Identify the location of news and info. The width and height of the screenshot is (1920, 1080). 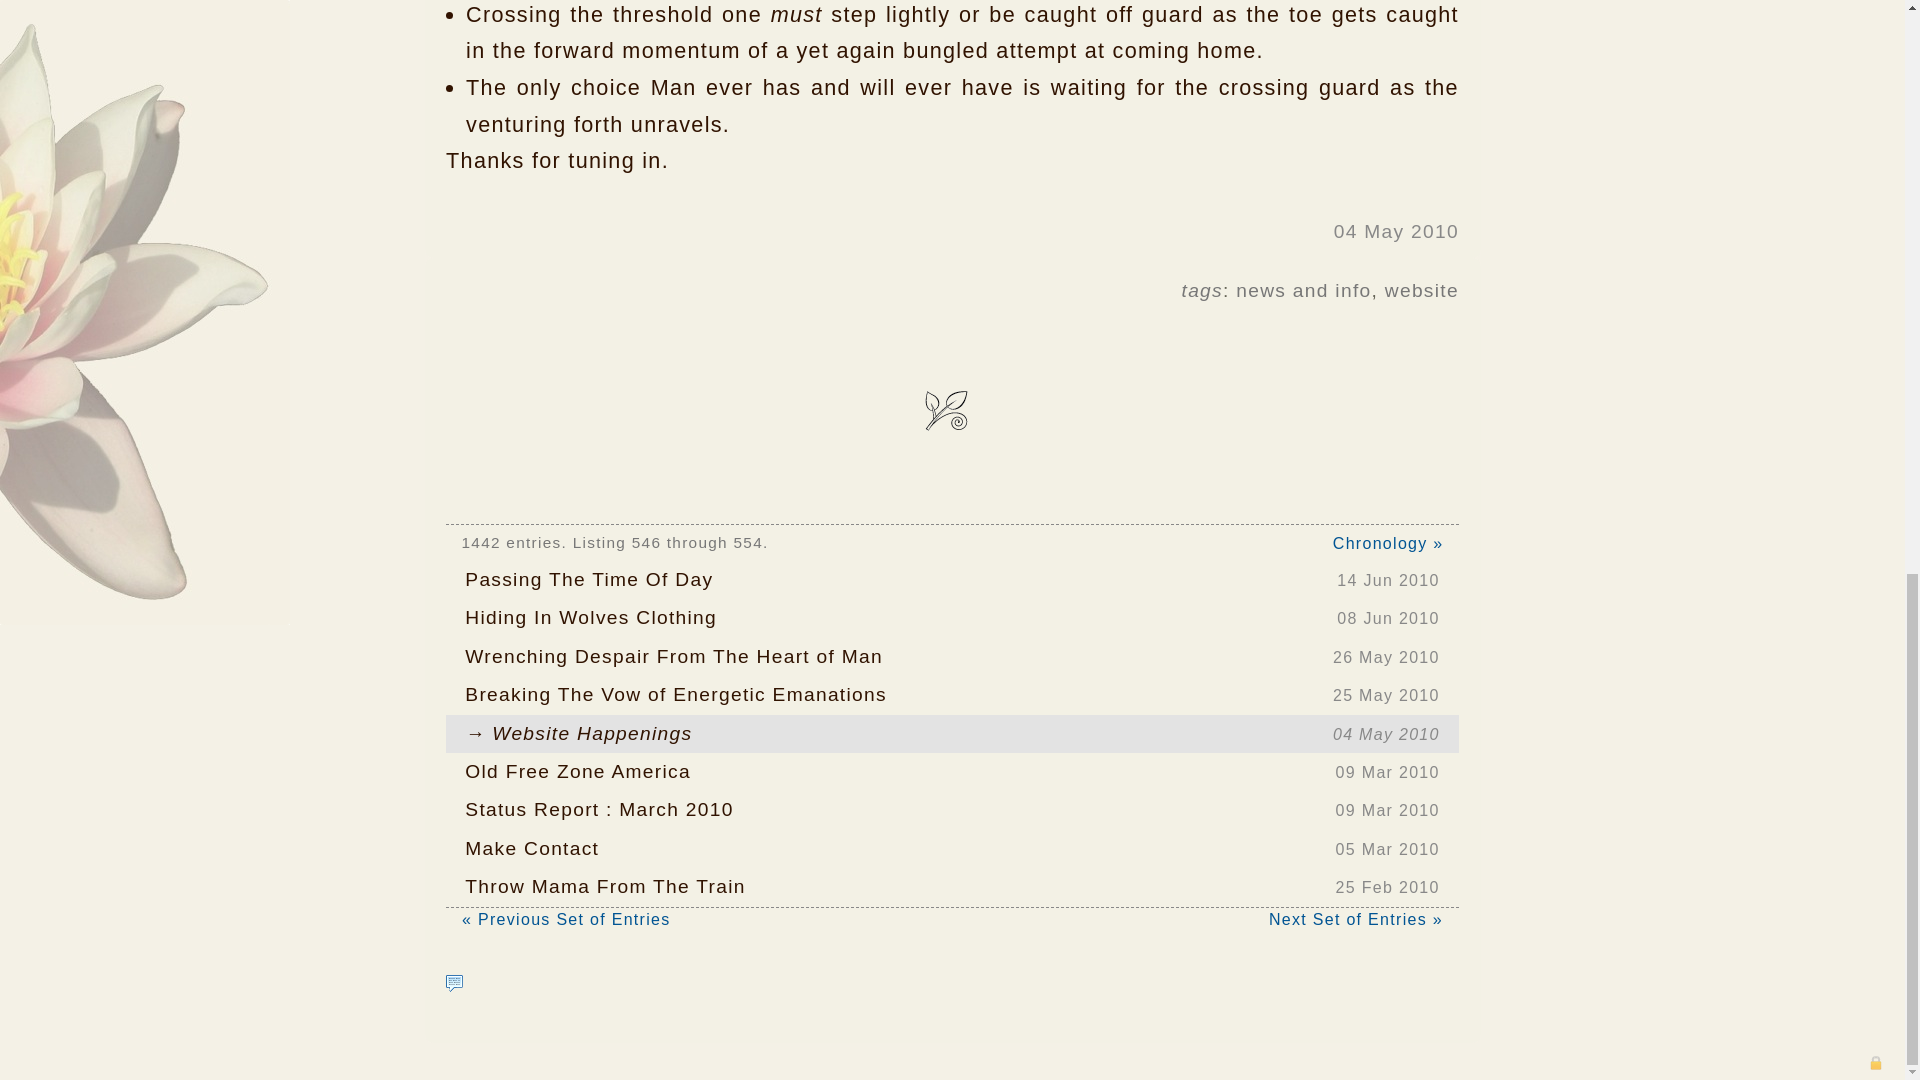
(952, 694).